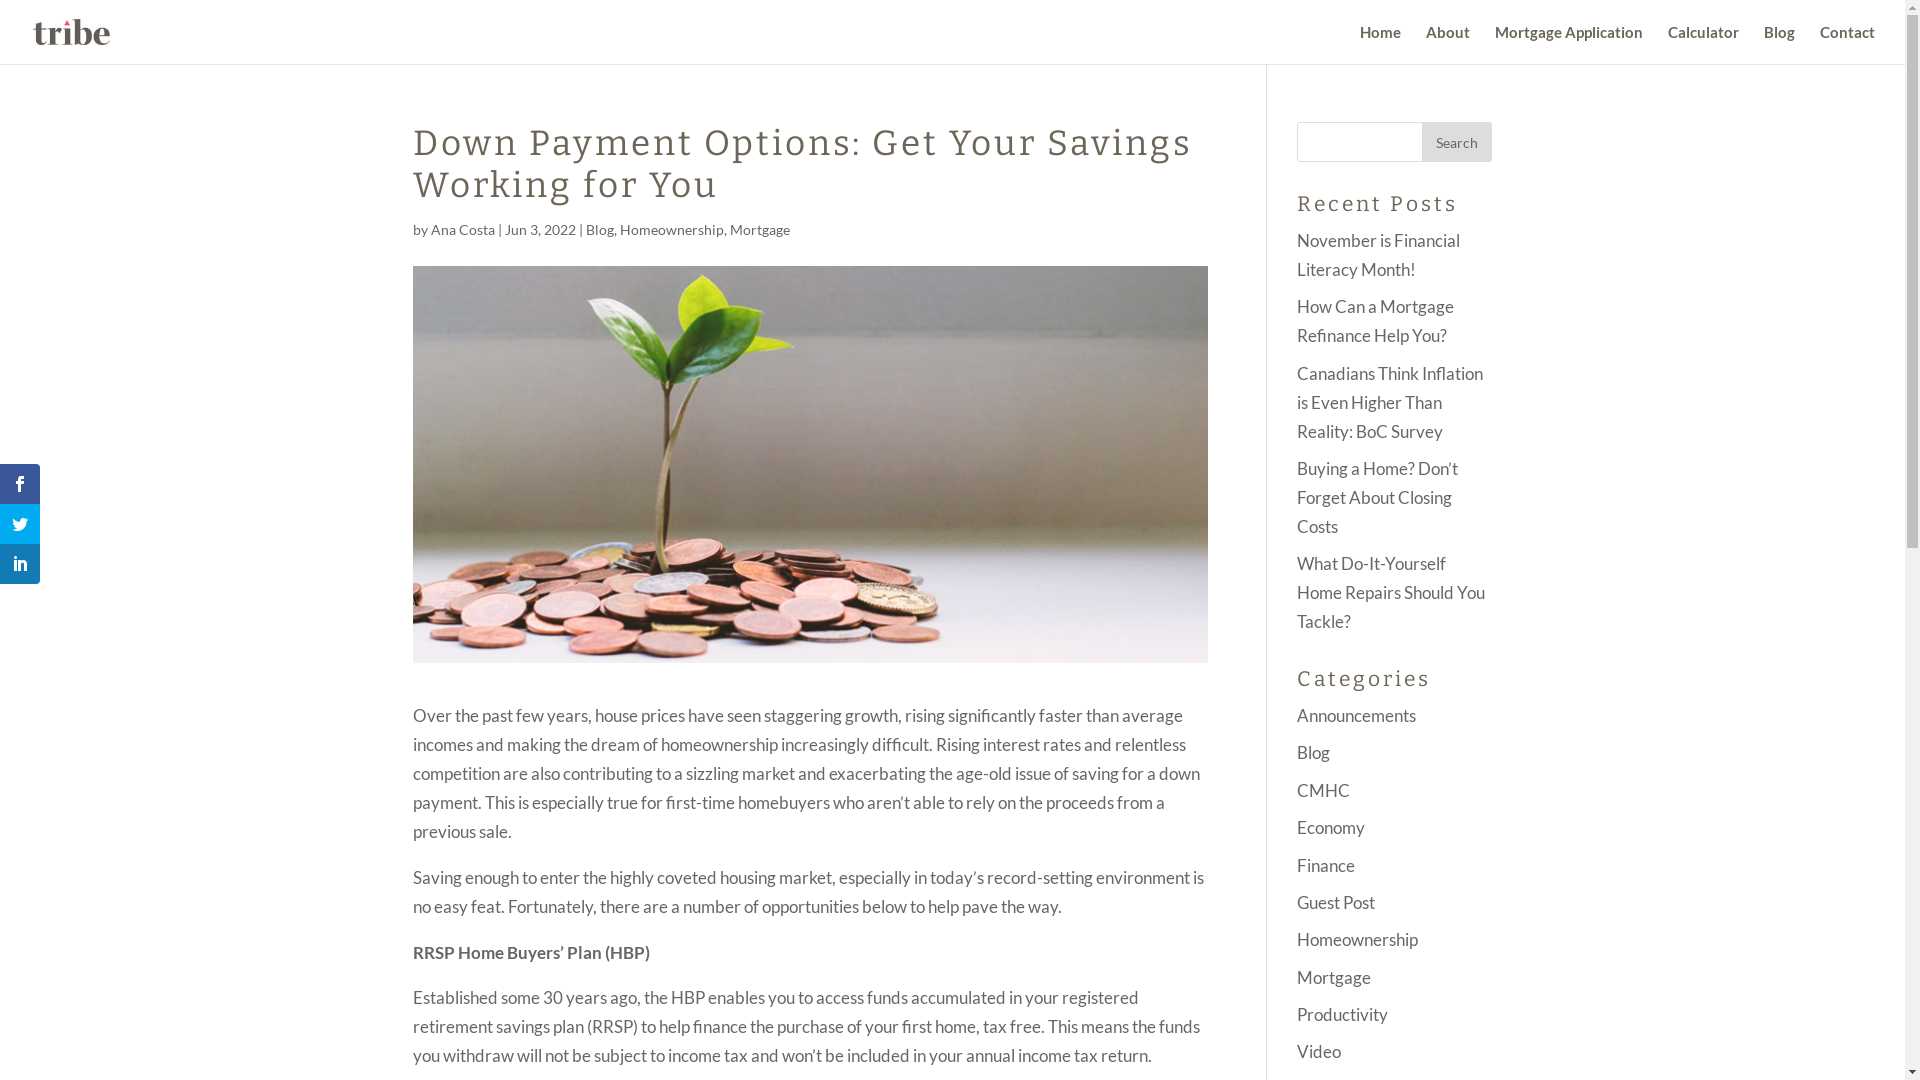 The image size is (1920, 1080). Describe the element at coordinates (1326, 866) in the screenshot. I see `Finance` at that location.